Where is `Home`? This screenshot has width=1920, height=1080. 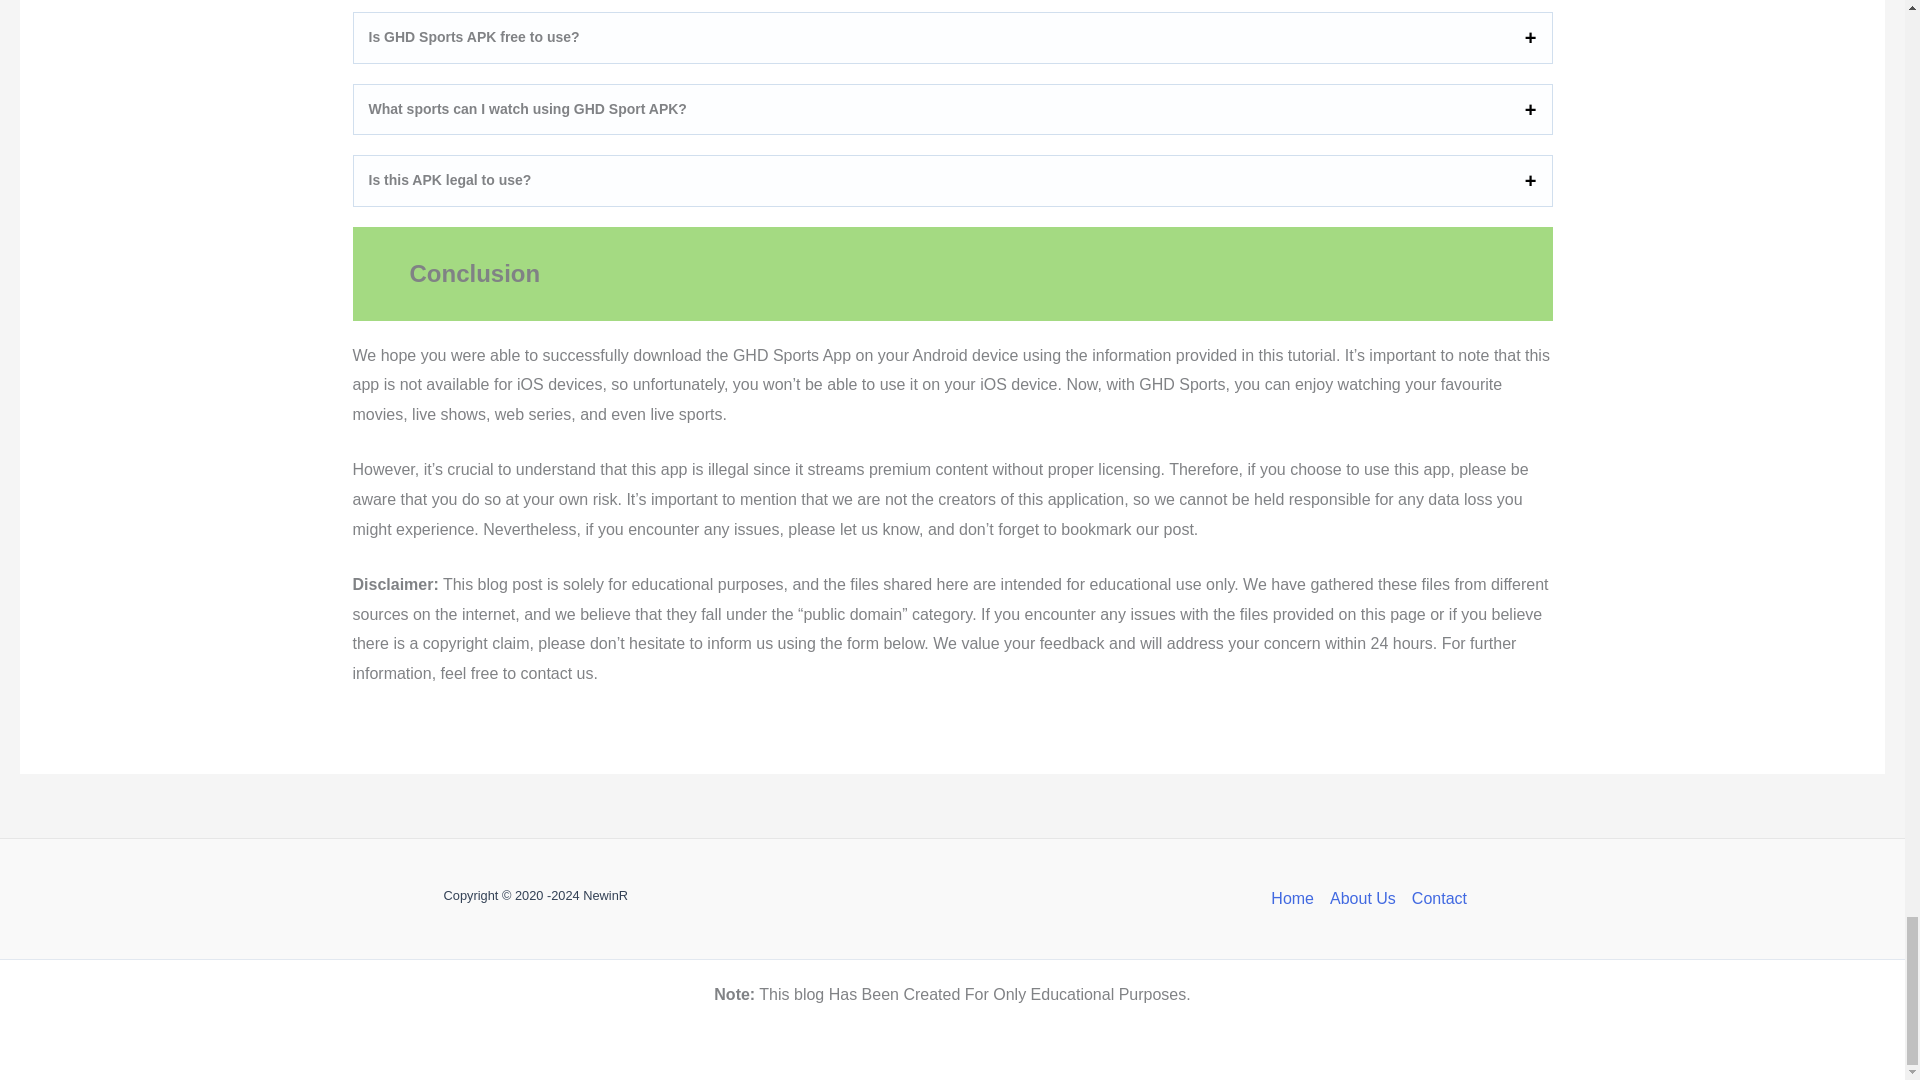 Home is located at coordinates (1296, 898).